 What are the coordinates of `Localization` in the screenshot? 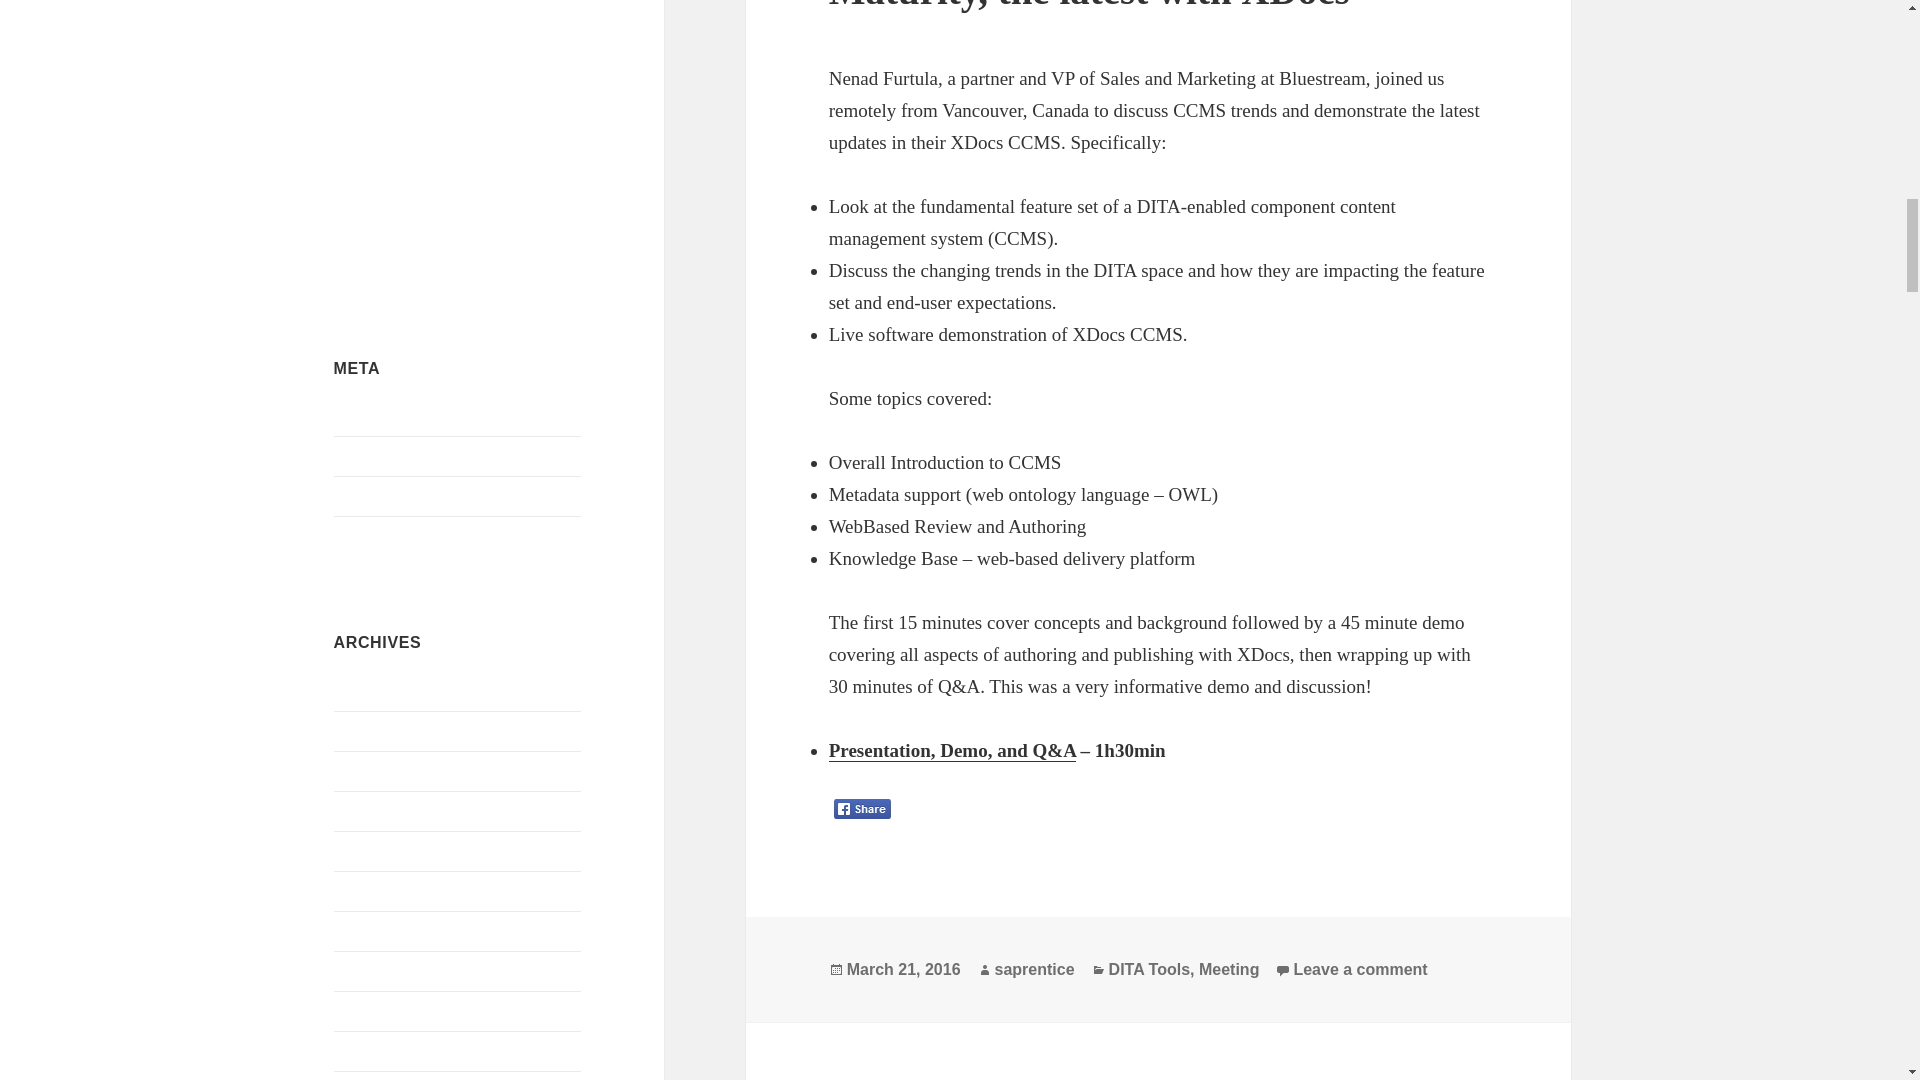 It's located at (470, 73).